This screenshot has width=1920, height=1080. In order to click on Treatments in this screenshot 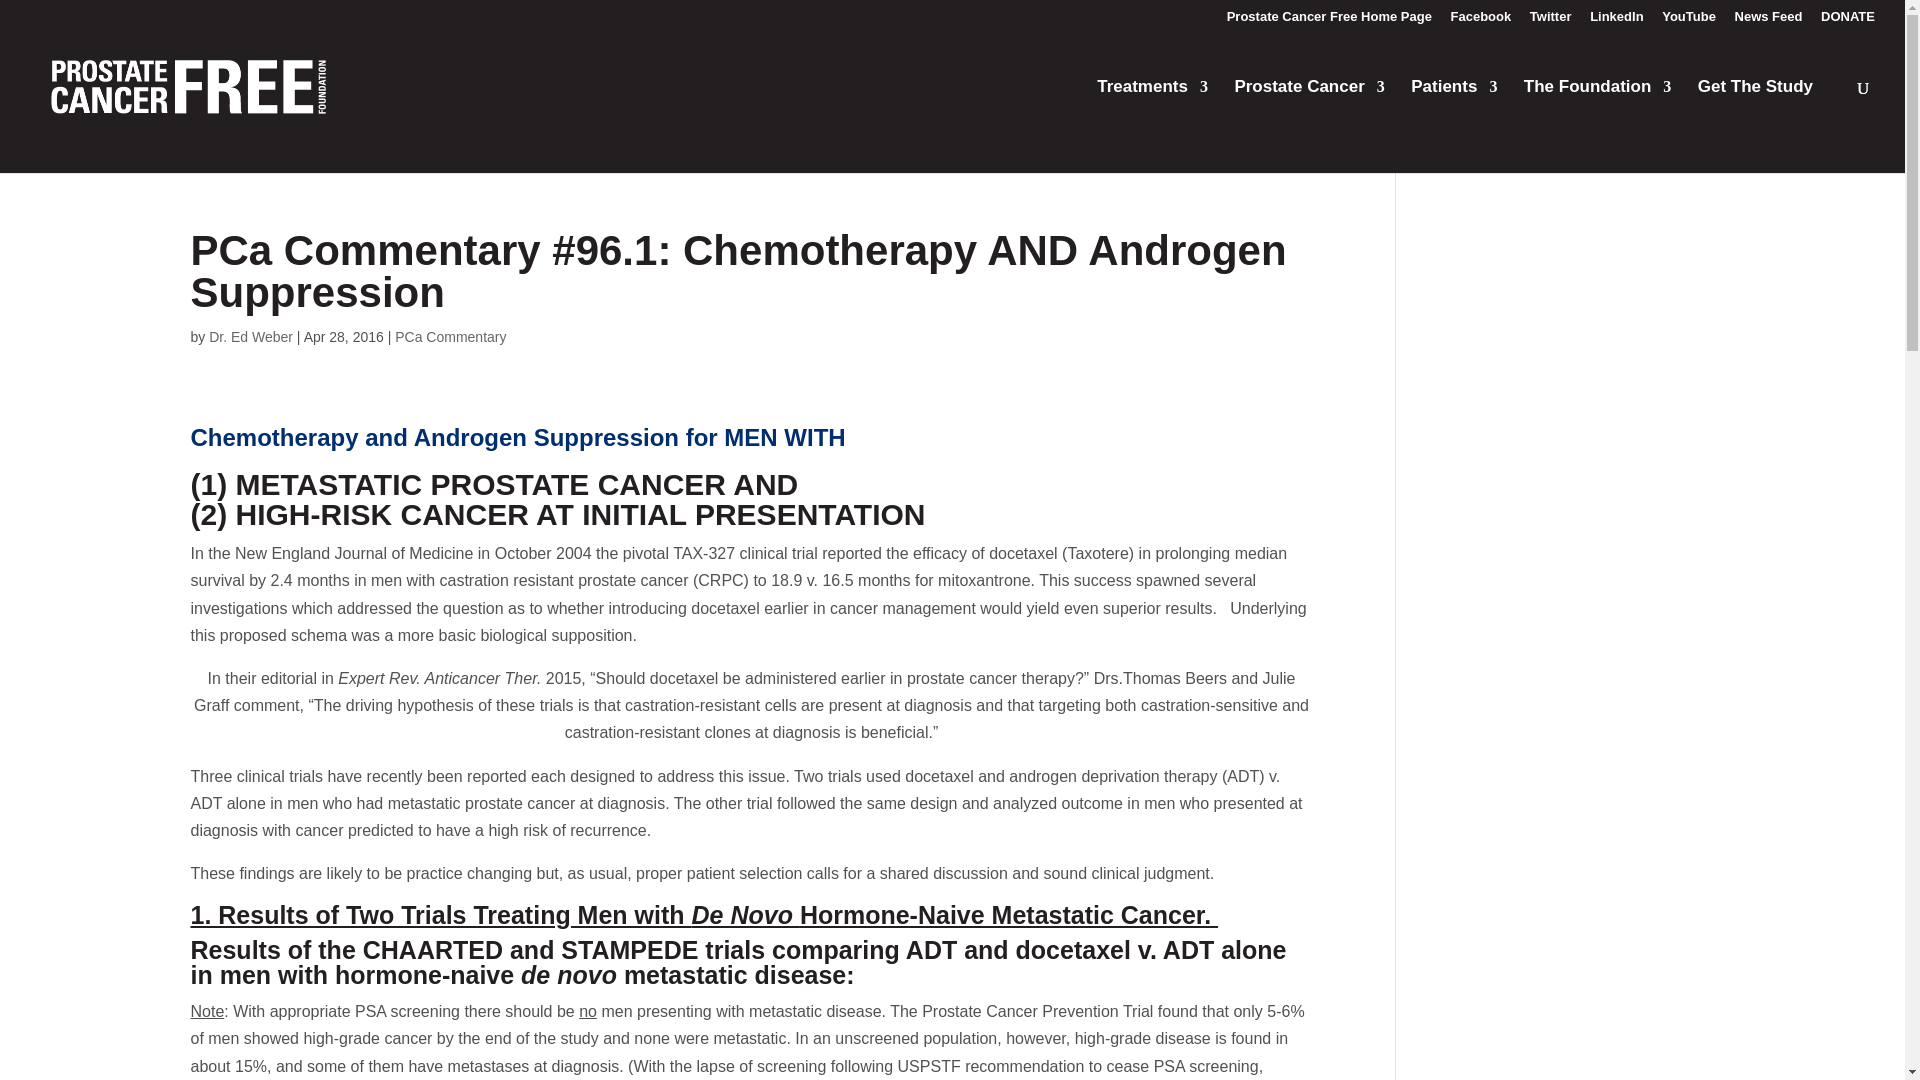, I will do `click(1152, 111)`.